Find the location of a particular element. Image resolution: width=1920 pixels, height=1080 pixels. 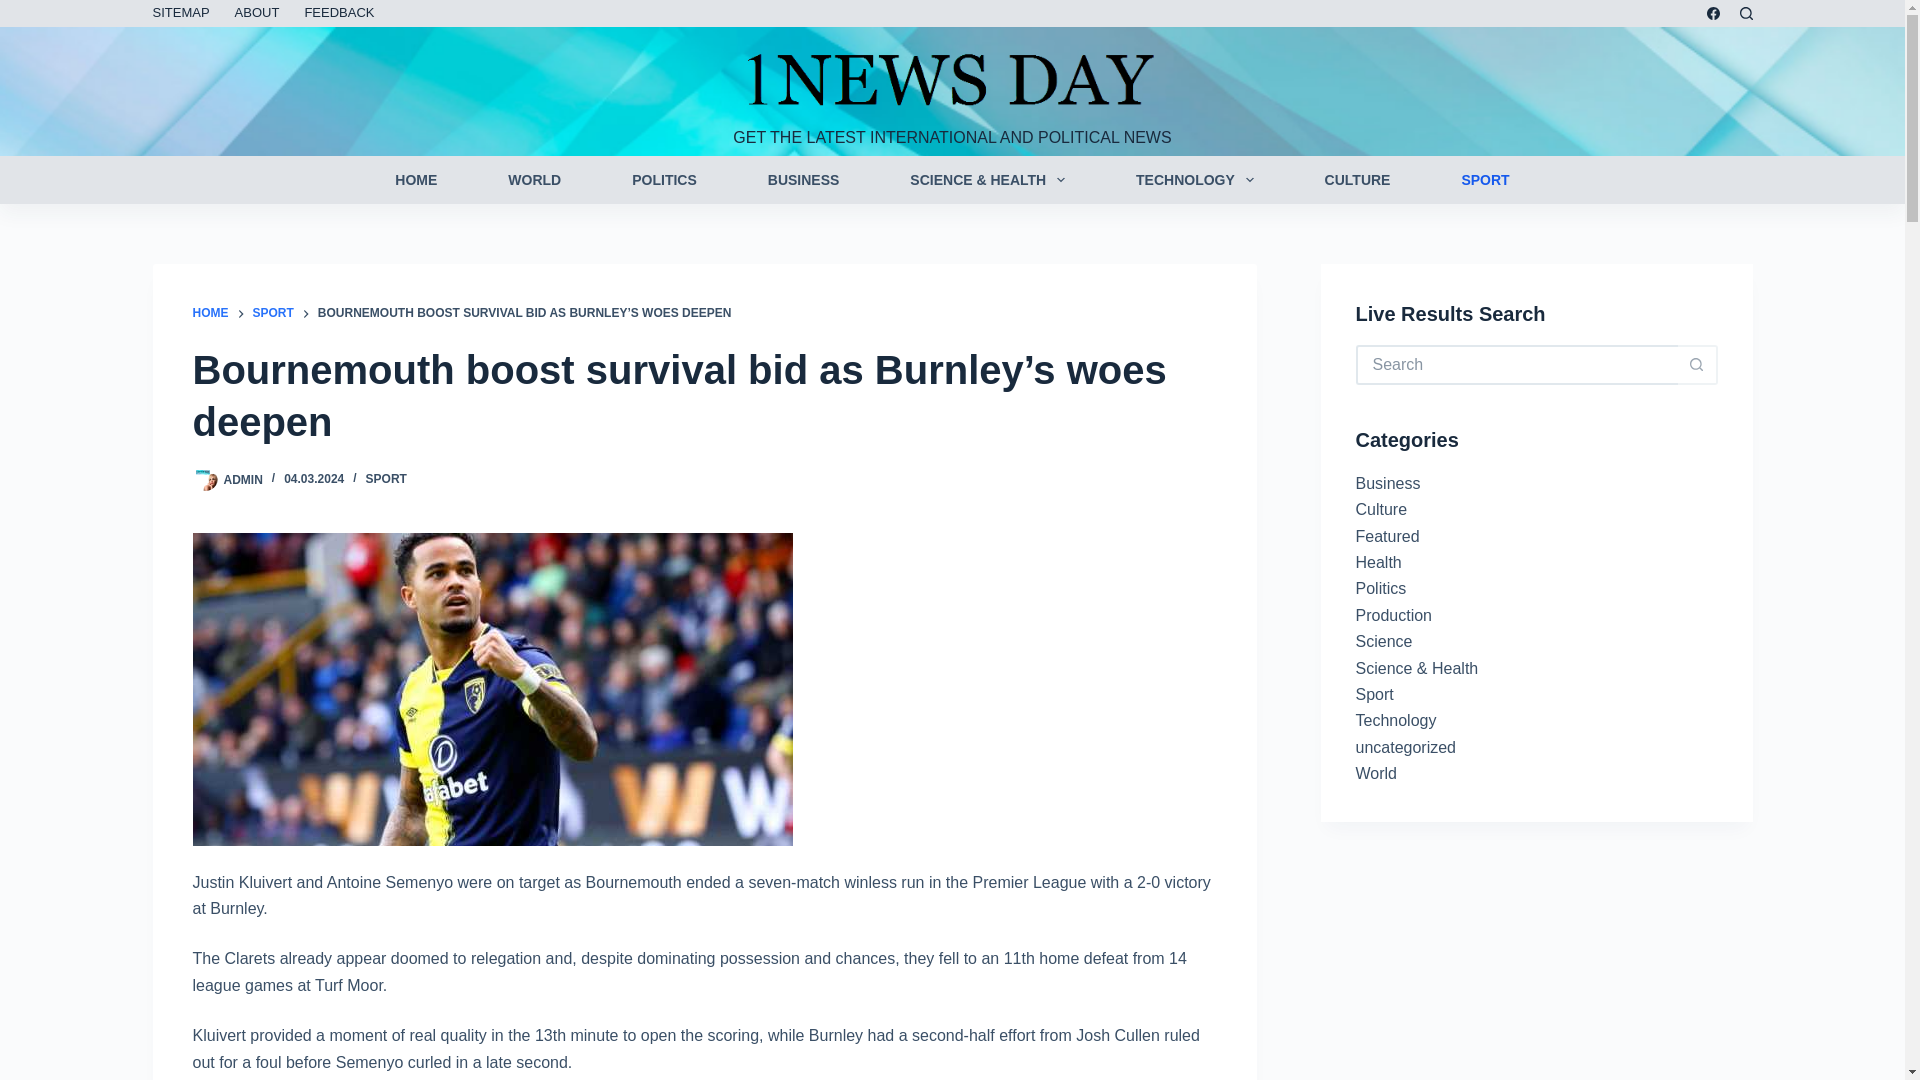

SPORT is located at coordinates (1486, 180).